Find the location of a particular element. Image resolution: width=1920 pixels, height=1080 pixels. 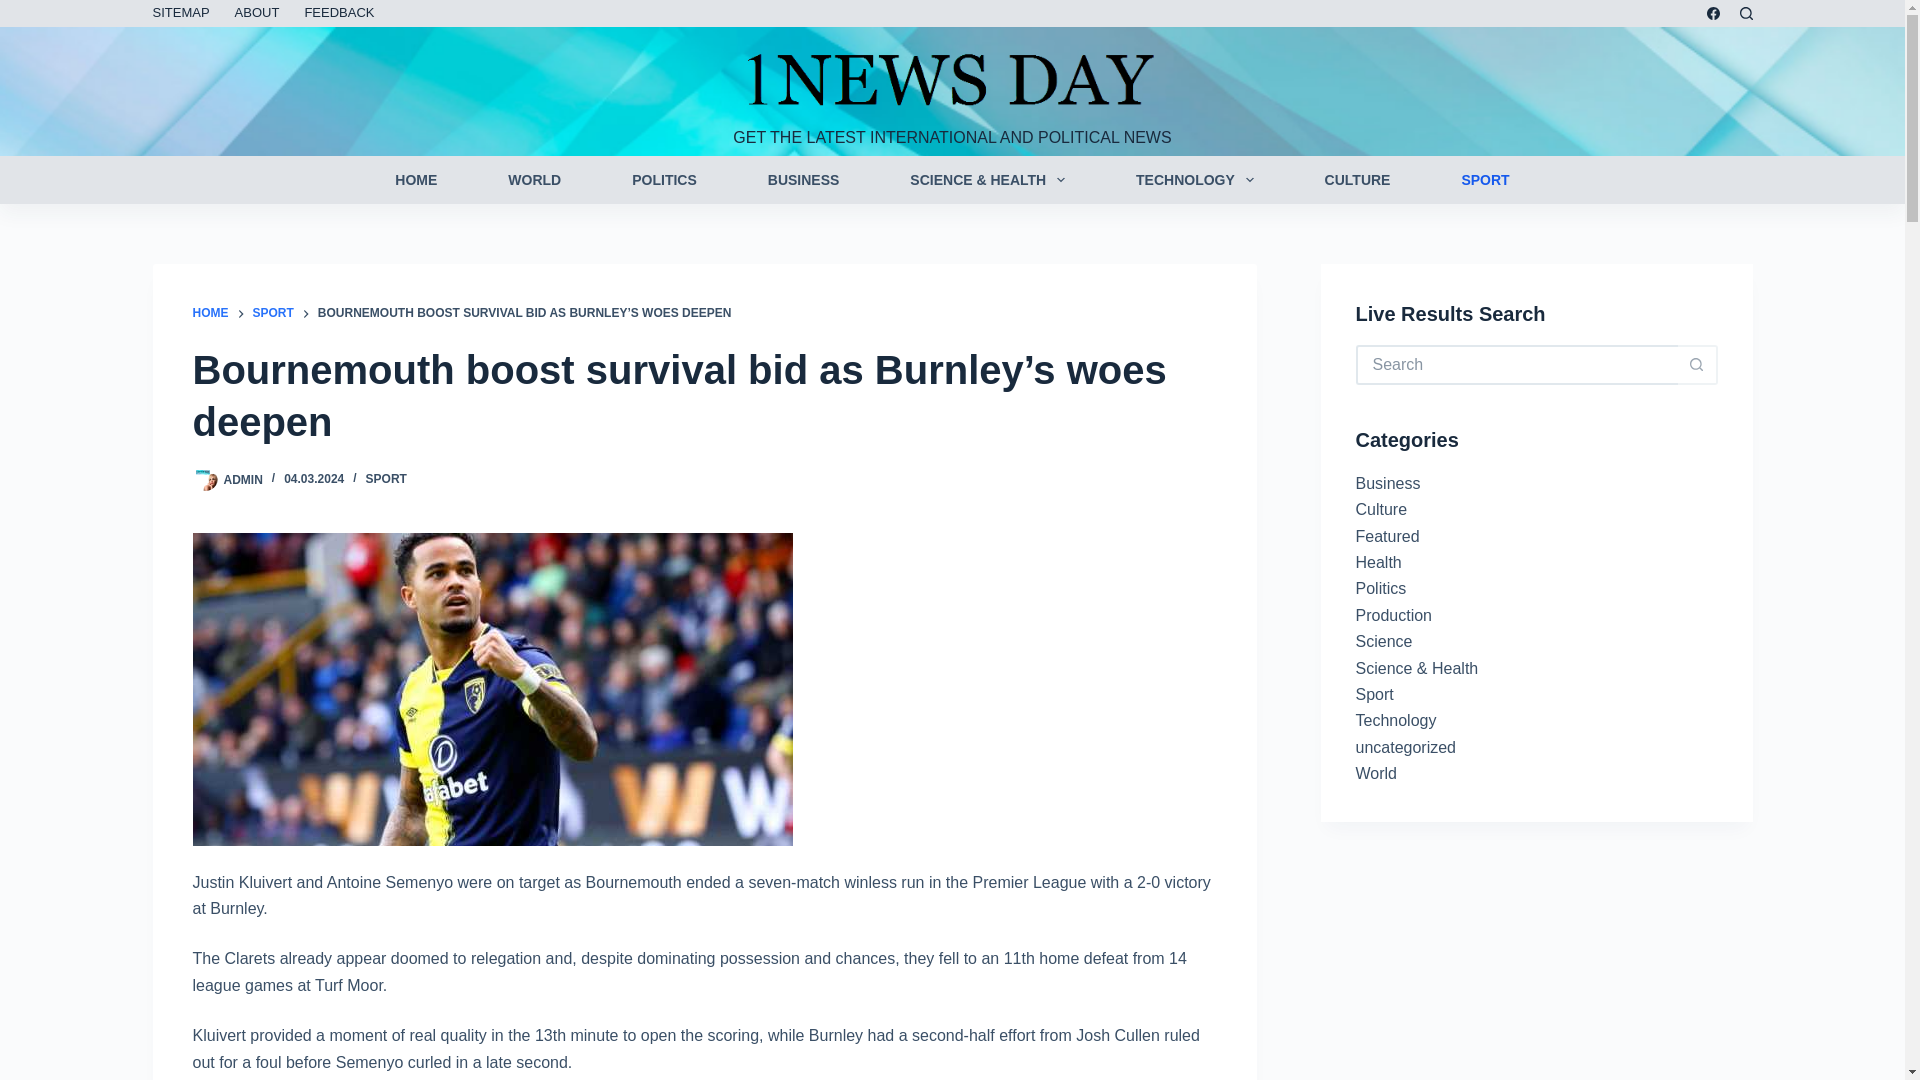

SPORT is located at coordinates (1486, 180).